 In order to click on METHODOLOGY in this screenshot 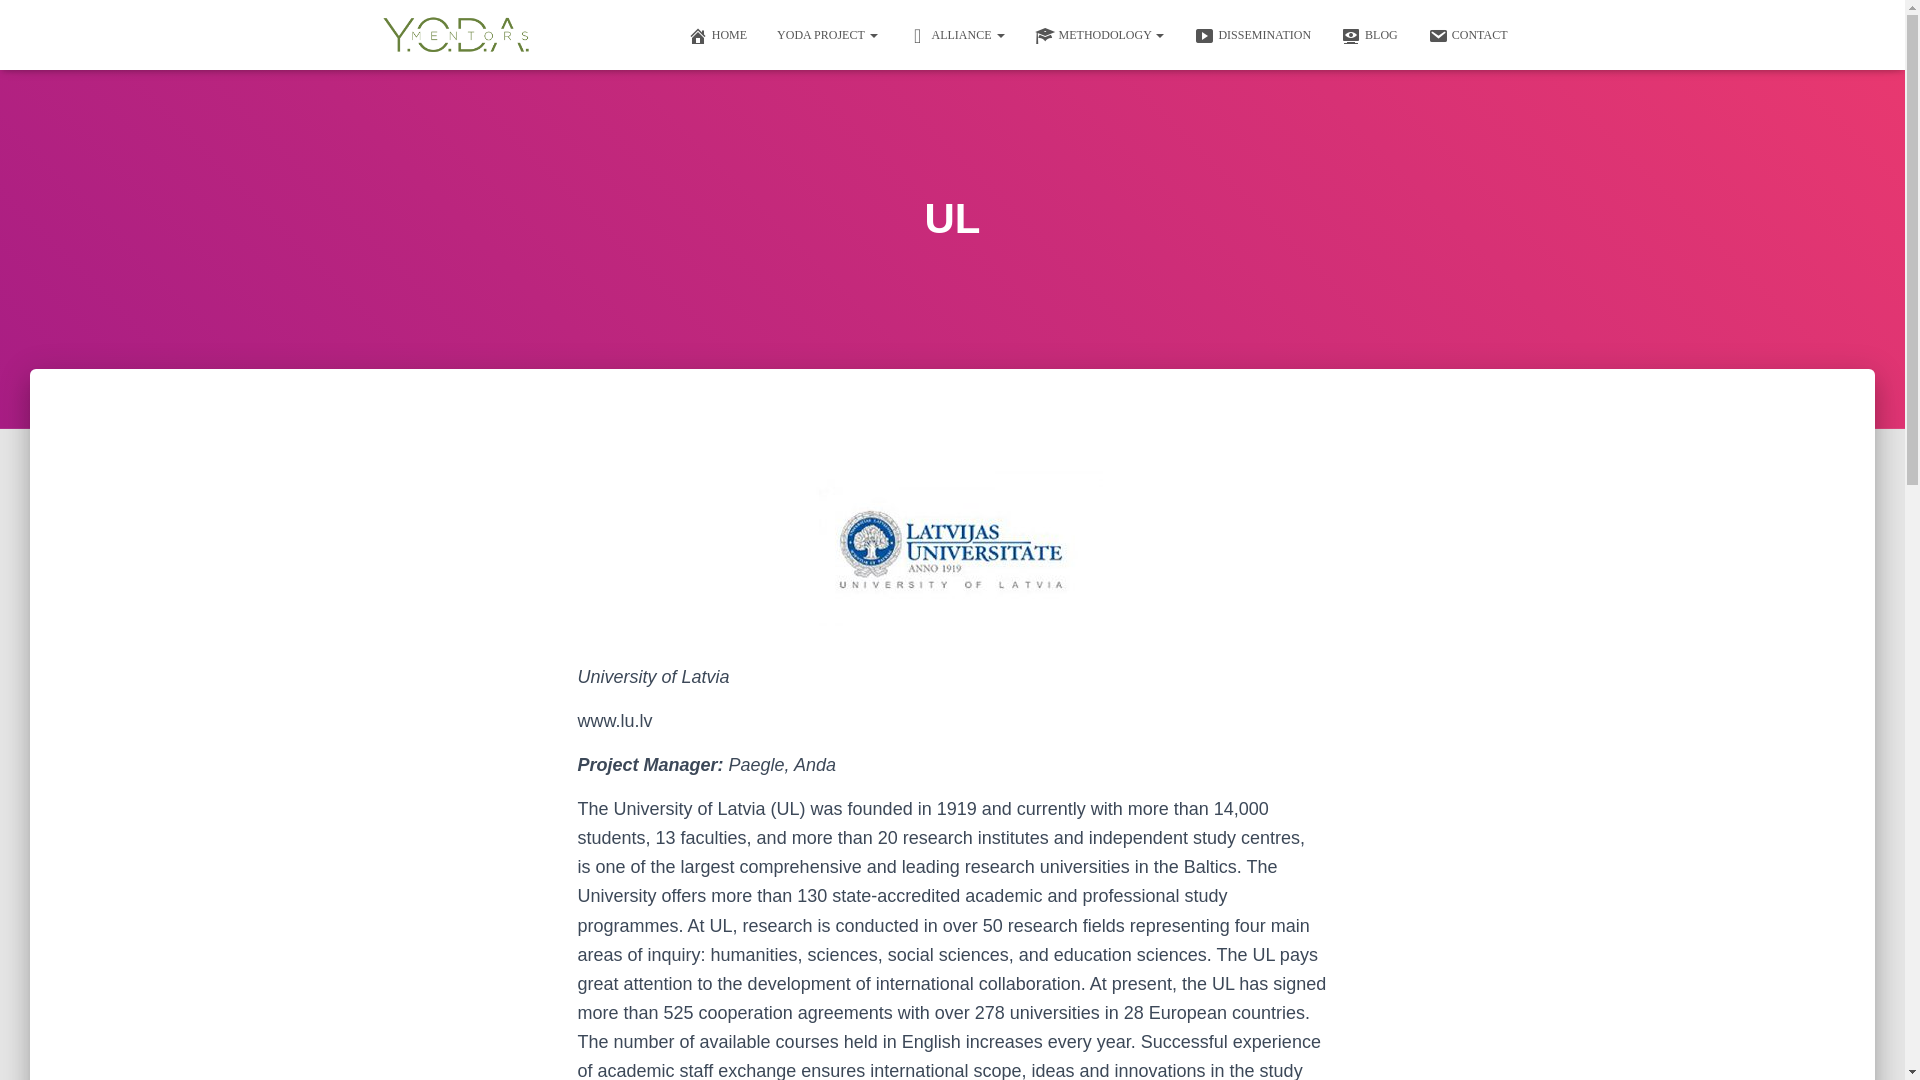, I will do `click(1100, 34)`.